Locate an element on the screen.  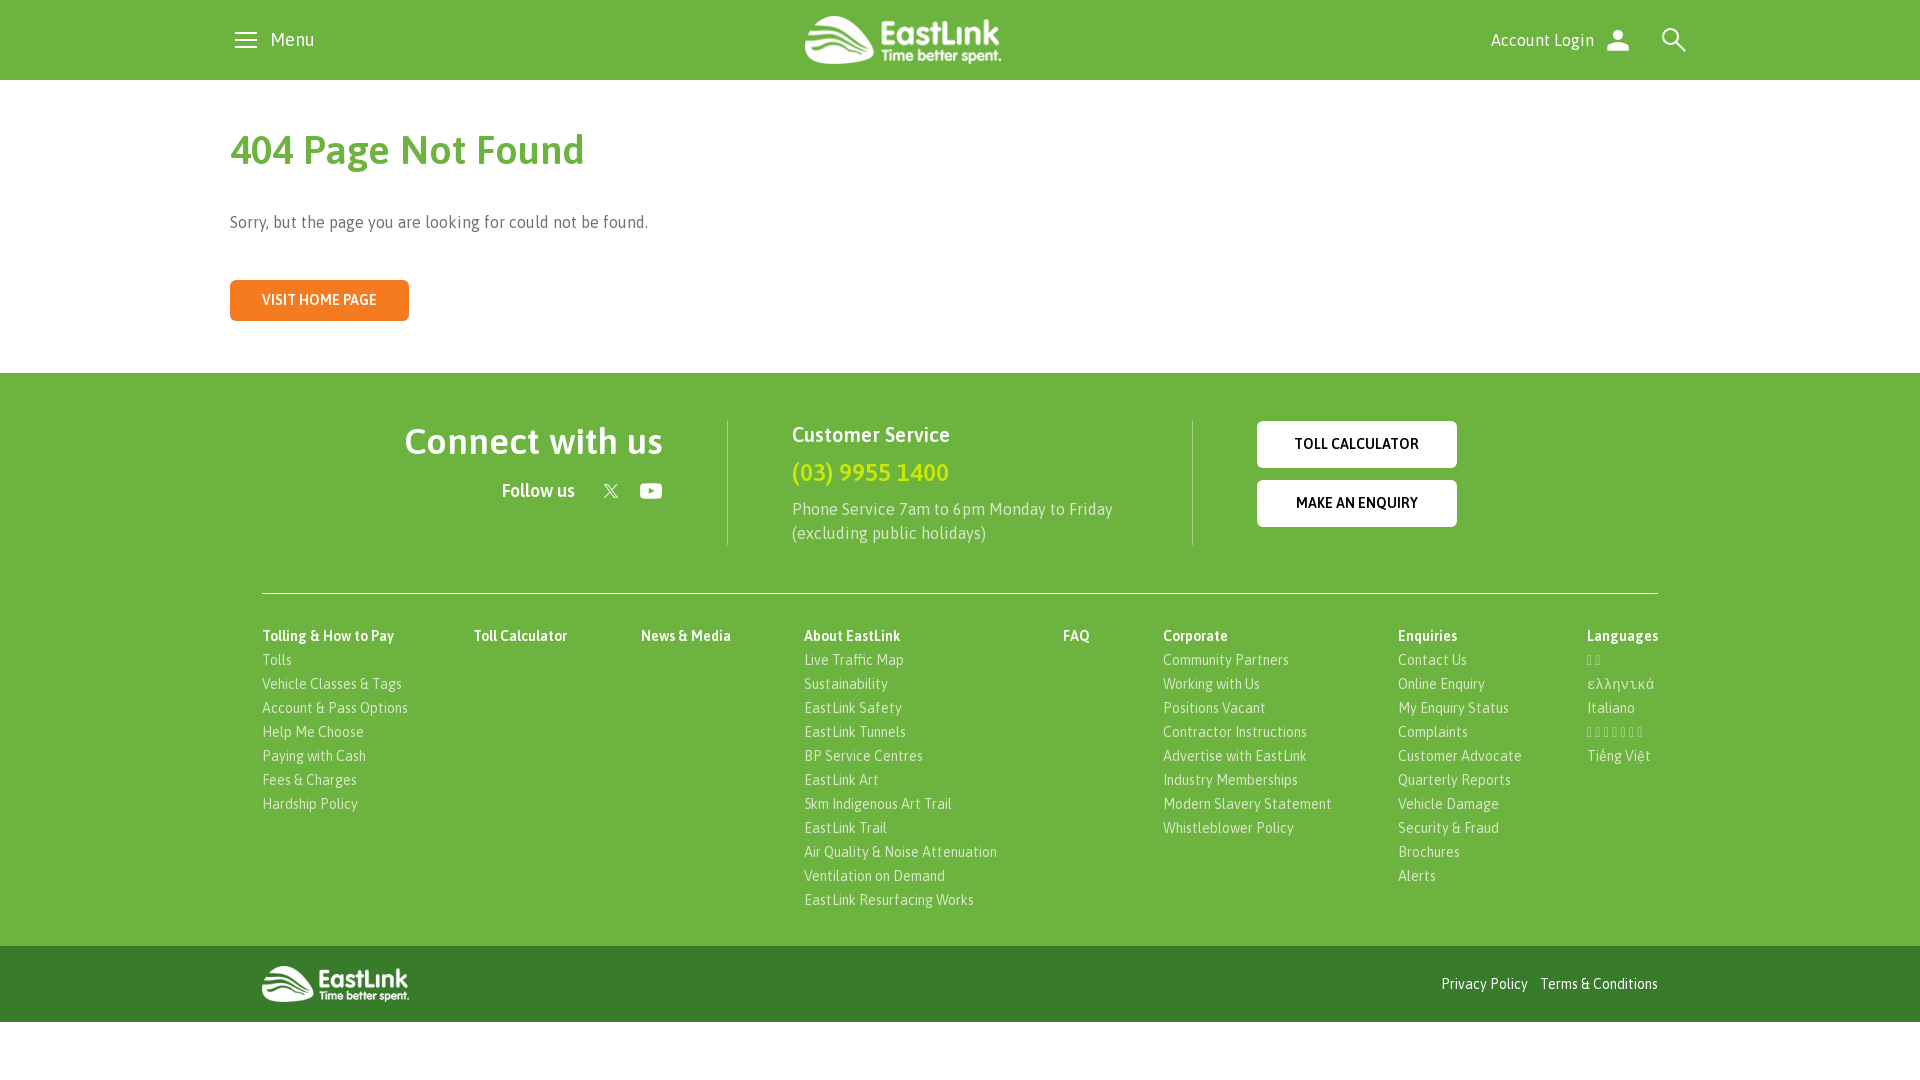
EastLink Tunnels is located at coordinates (863, 732).